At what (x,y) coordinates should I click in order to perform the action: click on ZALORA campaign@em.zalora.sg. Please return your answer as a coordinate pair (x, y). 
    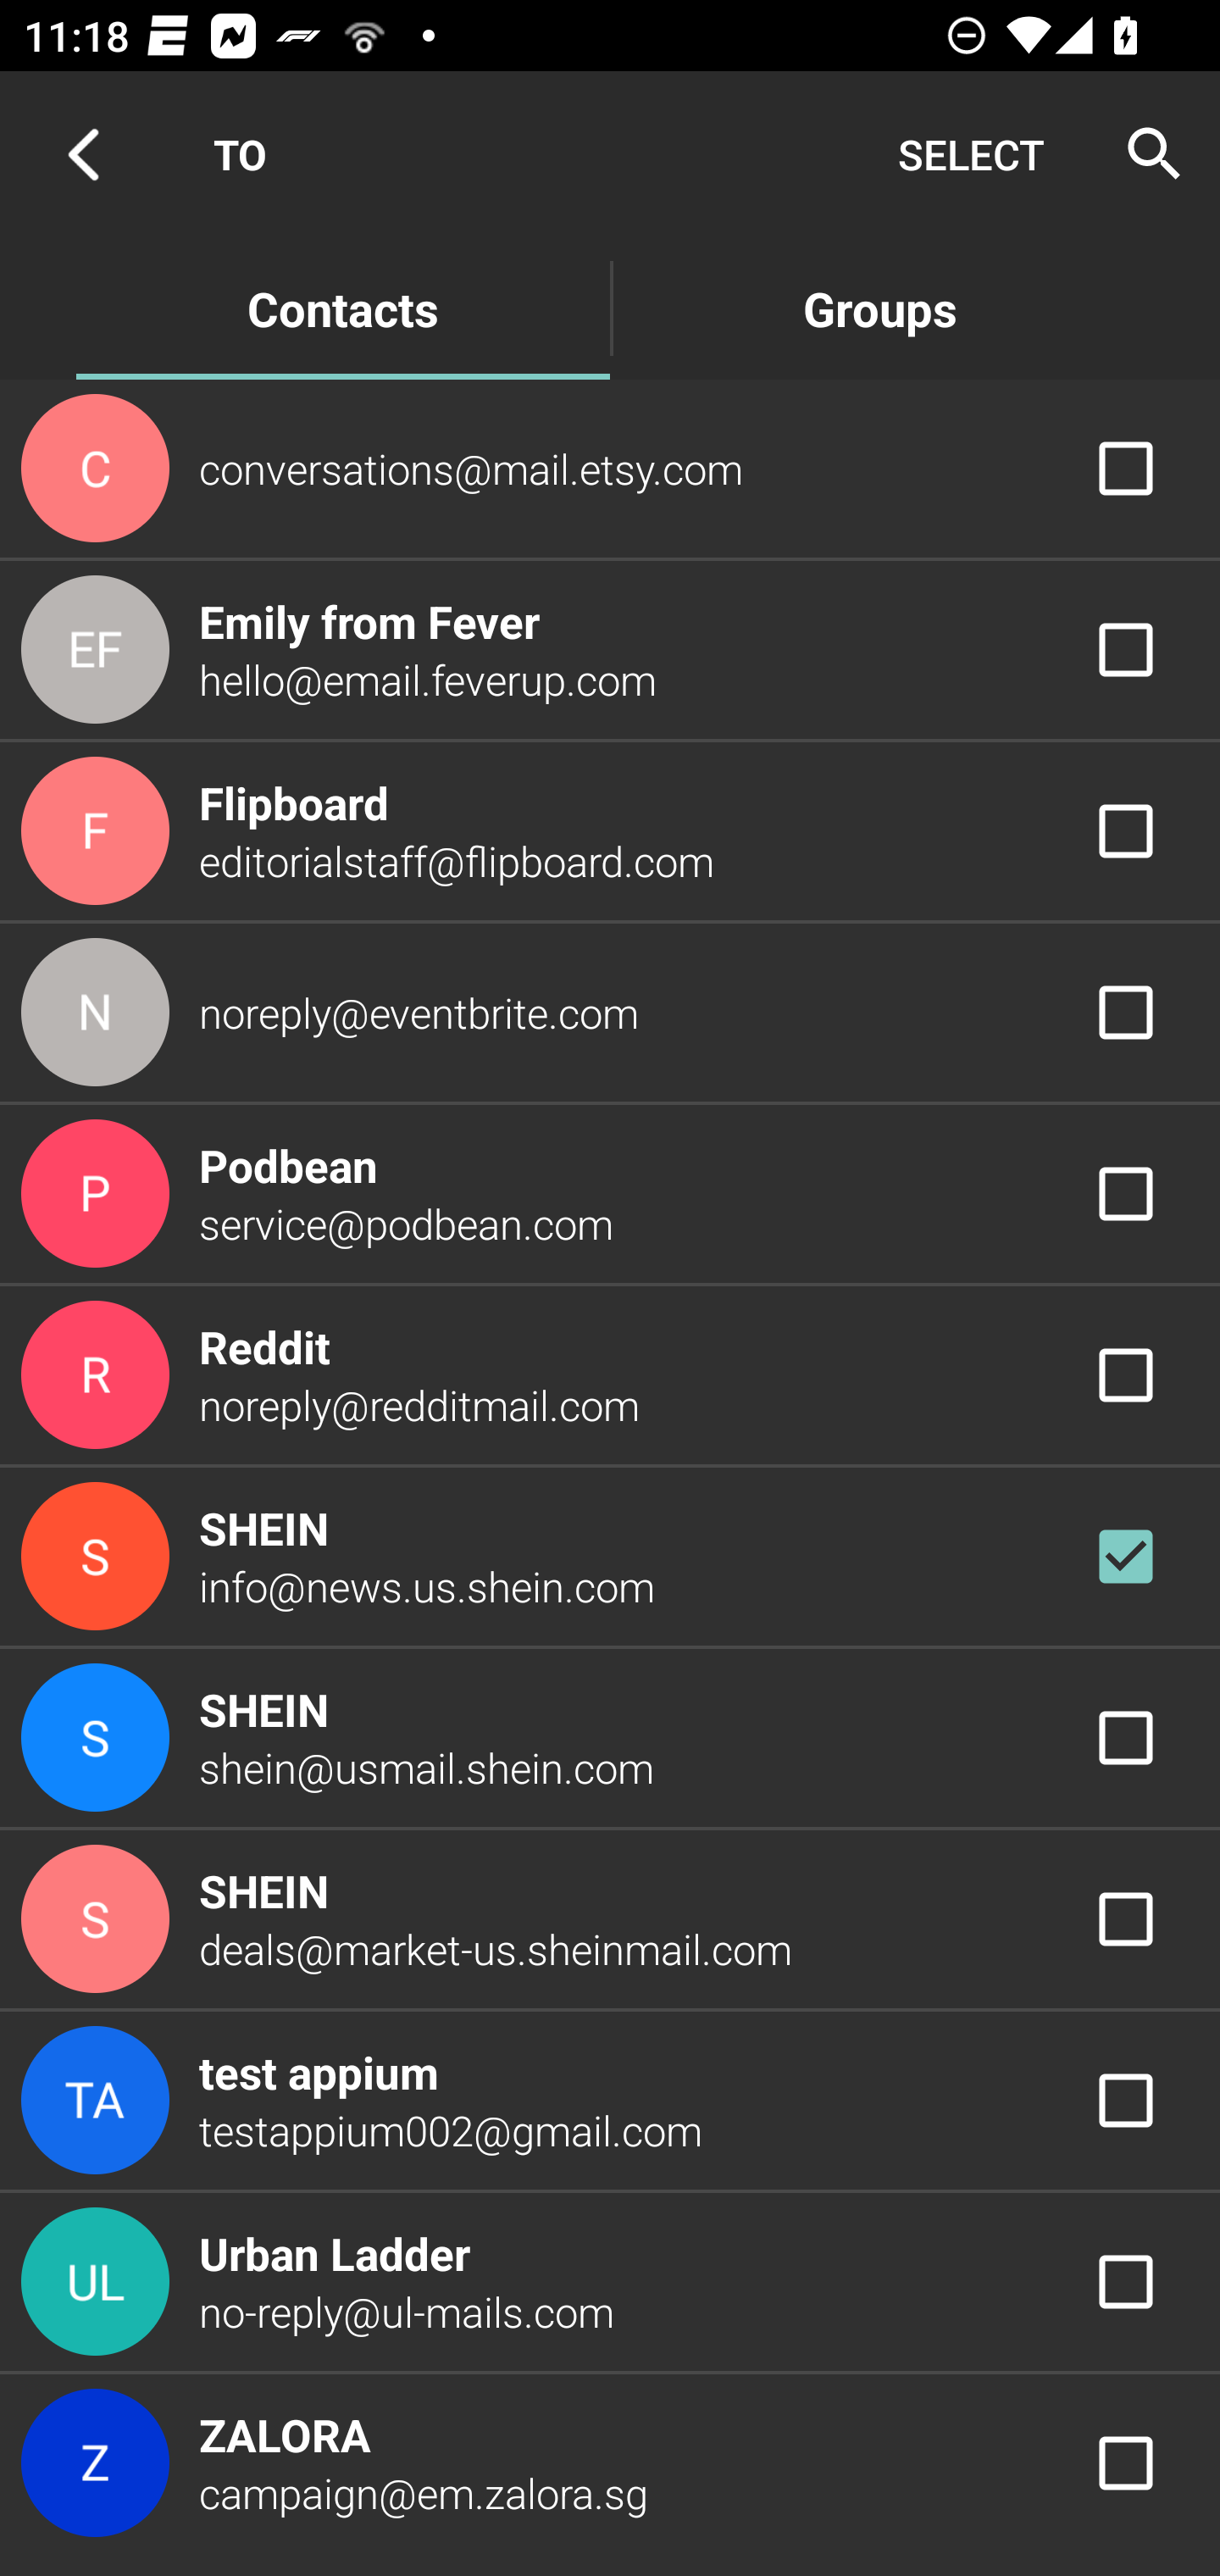
    Looking at the image, I should click on (610, 2463).